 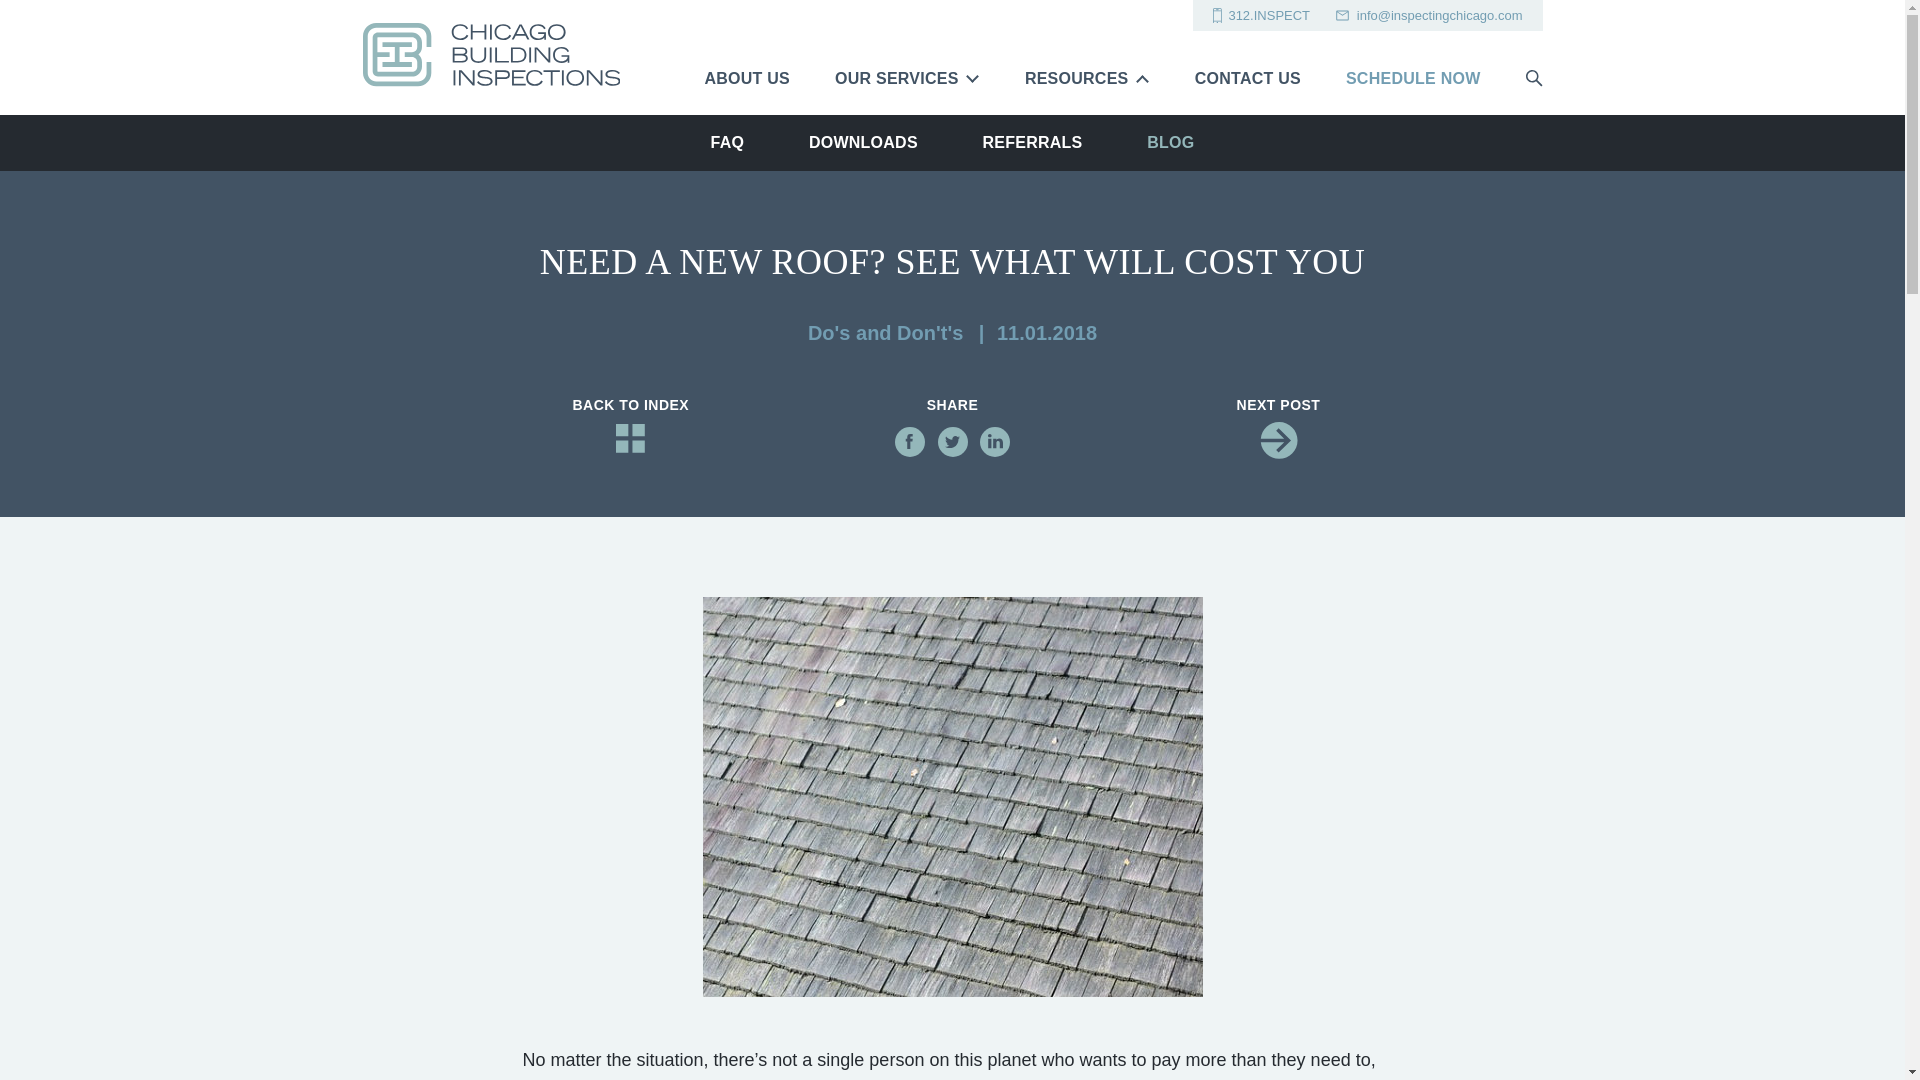 I want to click on arrow Created with Sketch., so click(x=1278, y=442).